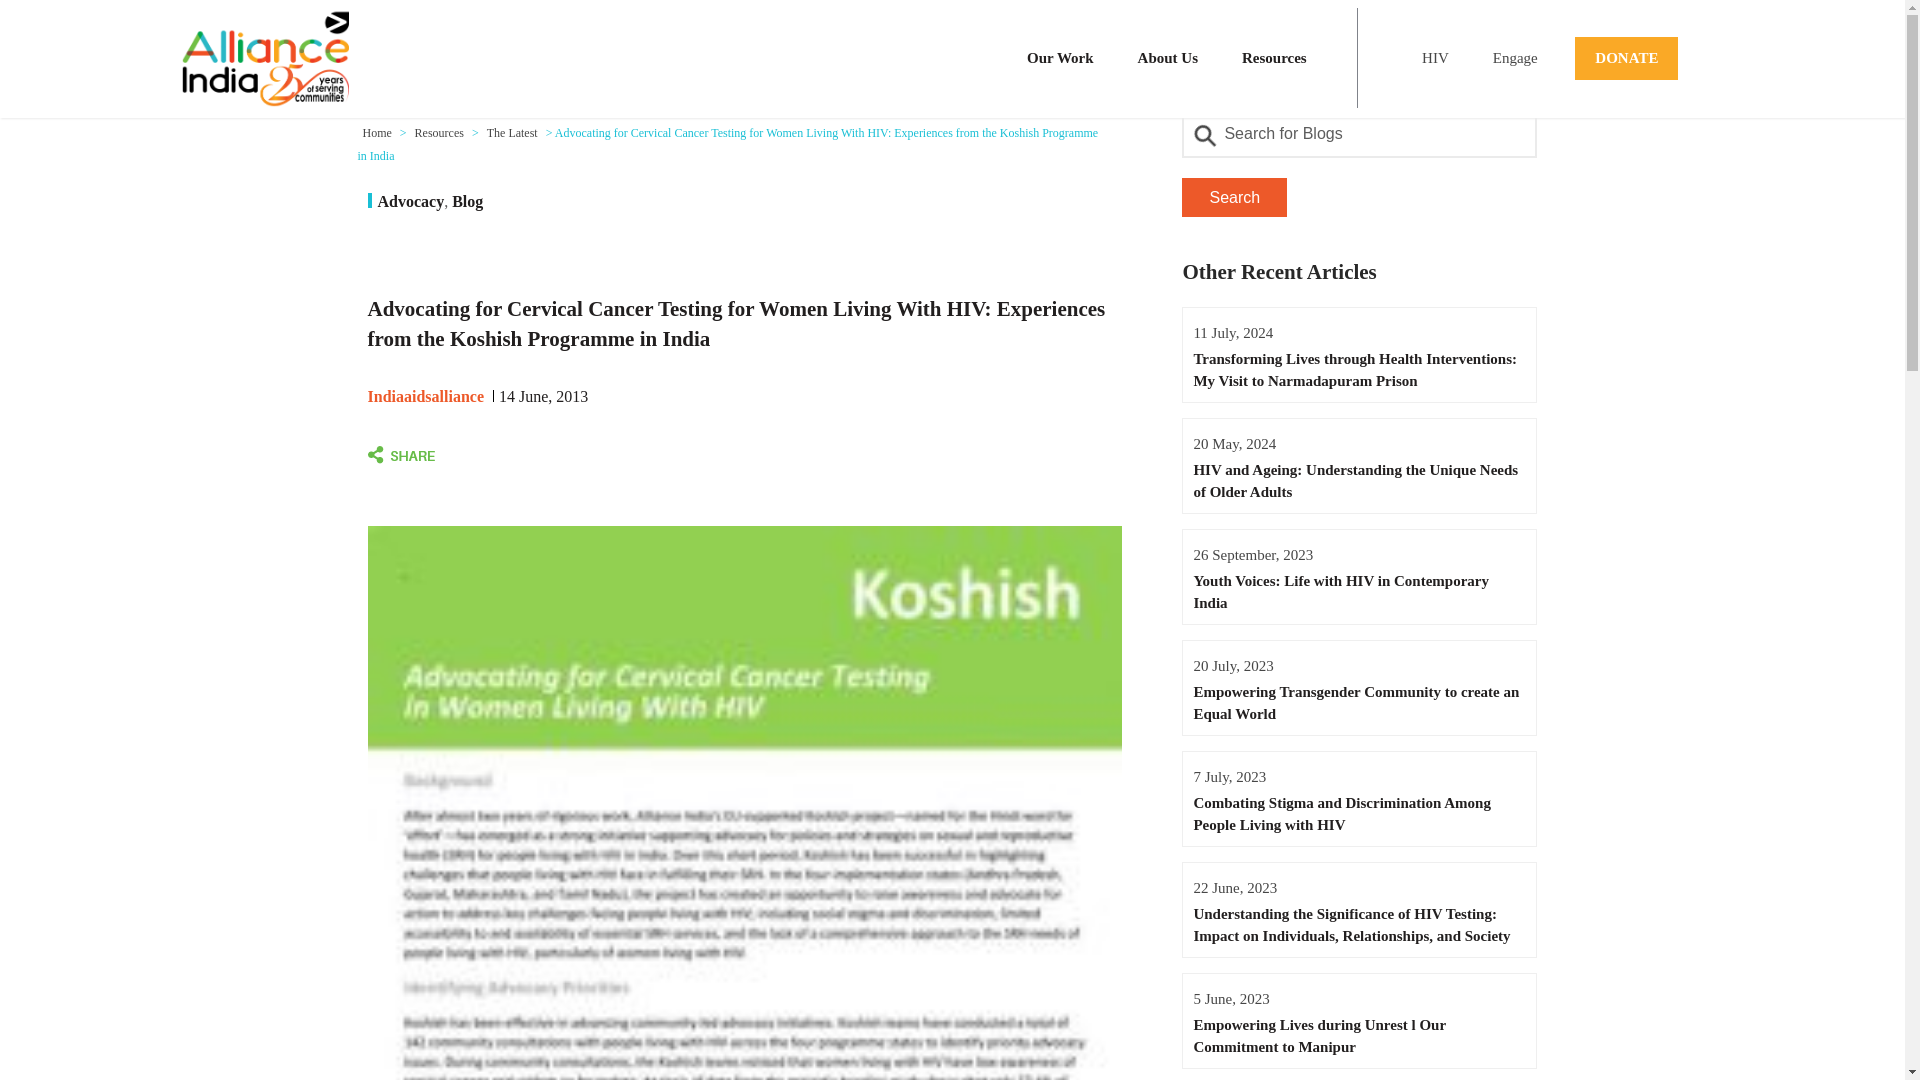 The width and height of the screenshot is (1920, 1080). Describe the element at coordinates (1514, 58) in the screenshot. I see `Engage` at that location.